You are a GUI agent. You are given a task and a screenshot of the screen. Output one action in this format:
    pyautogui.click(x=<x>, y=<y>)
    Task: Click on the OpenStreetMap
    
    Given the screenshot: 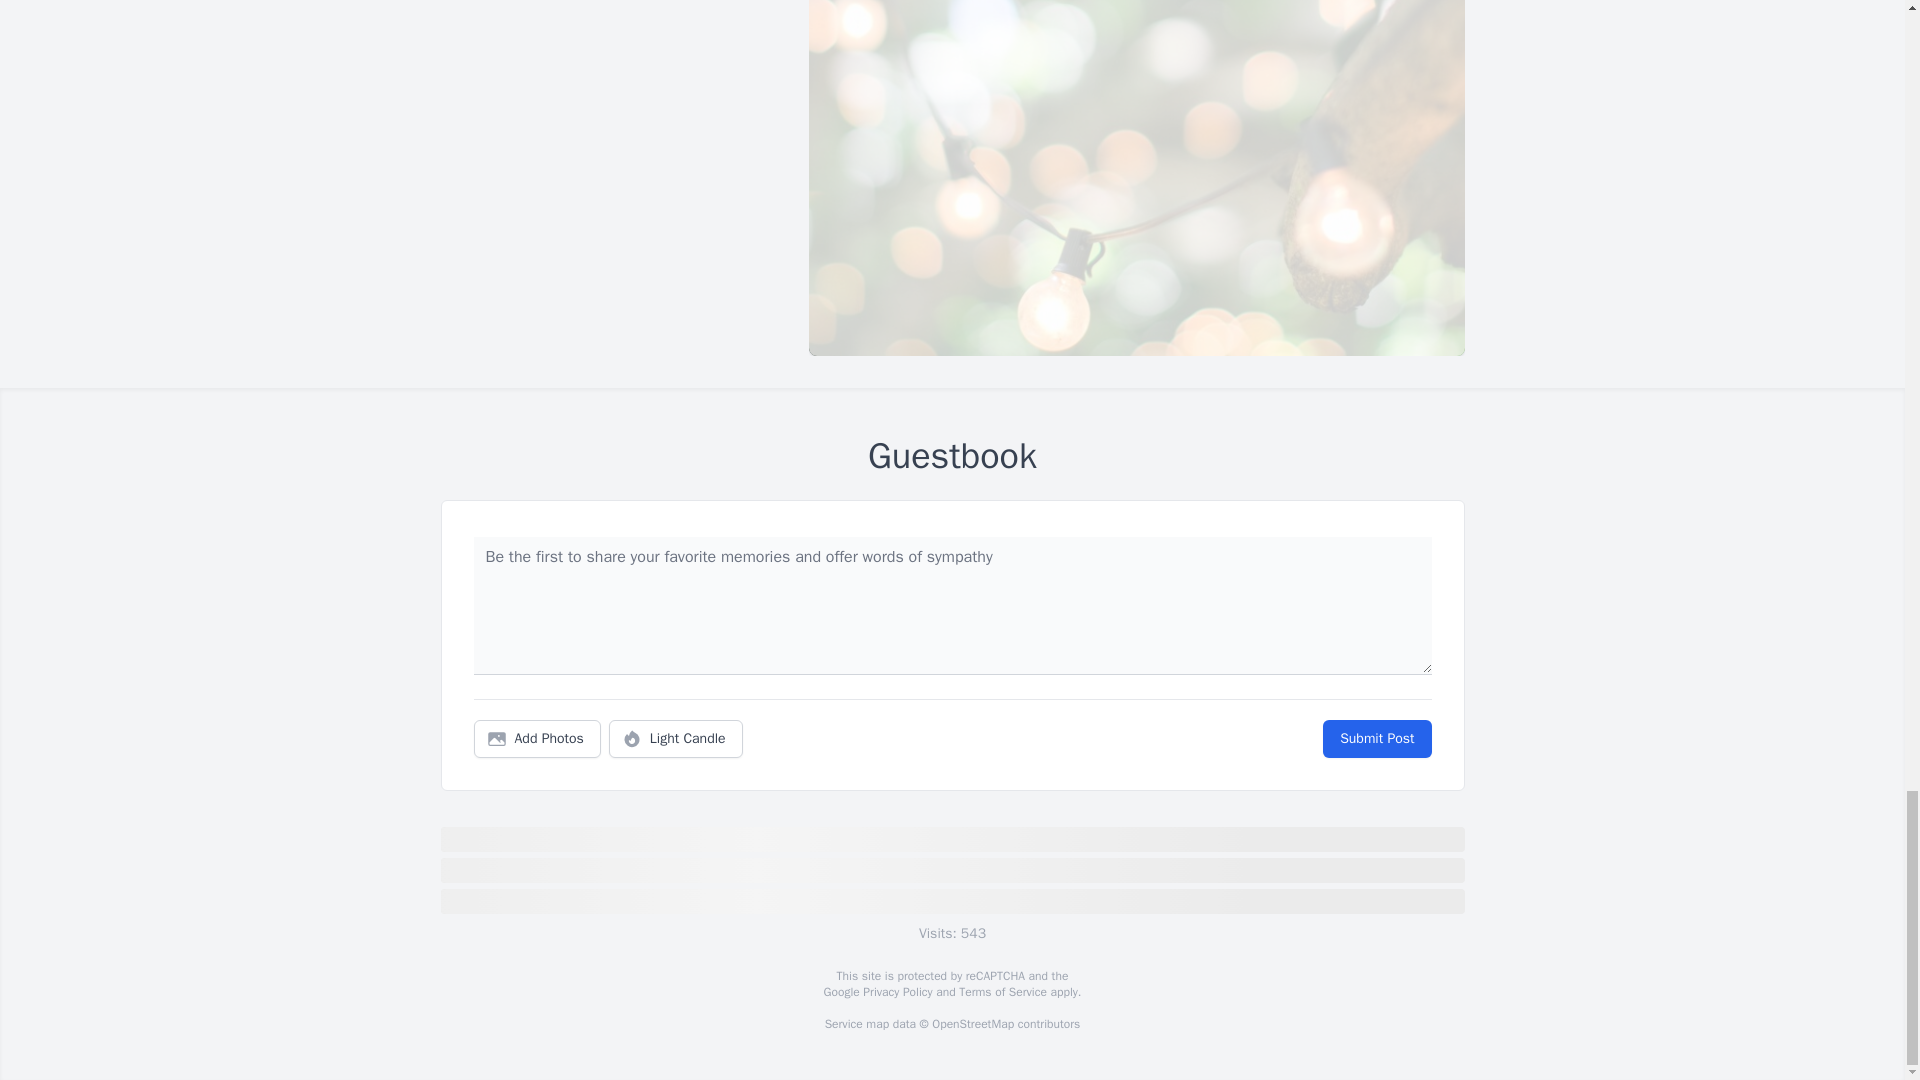 What is the action you would take?
    pyautogui.click(x=972, y=1024)
    